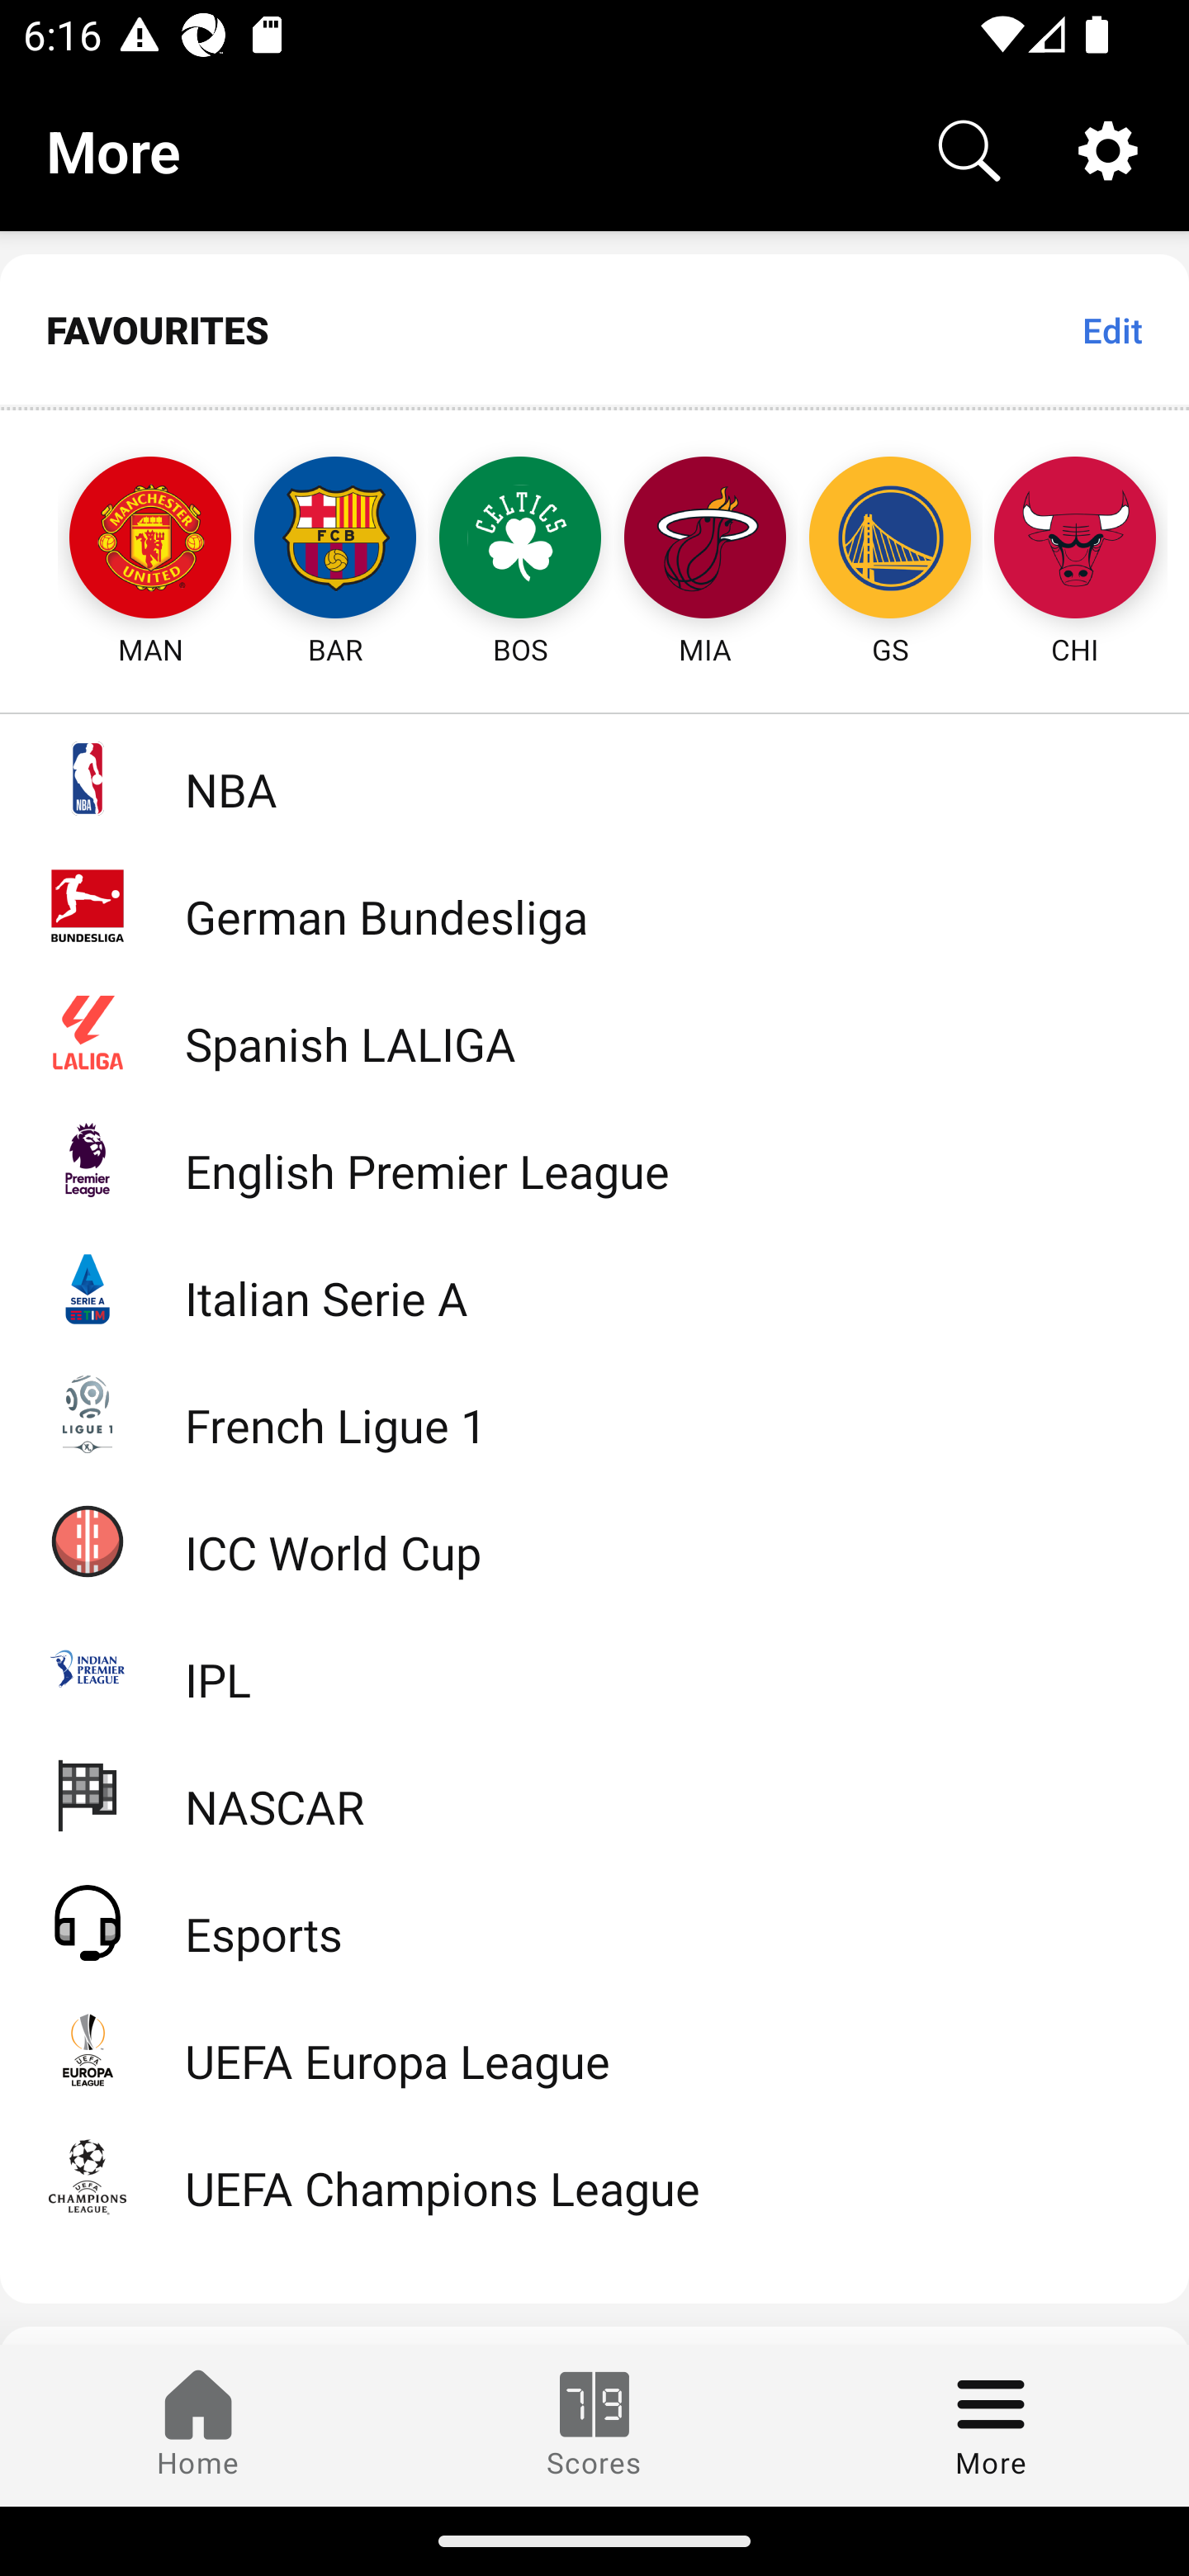 The height and width of the screenshot is (2576, 1189). Describe the element at coordinates (1111, 329) in the screenshot. I see `Edit` at that location.